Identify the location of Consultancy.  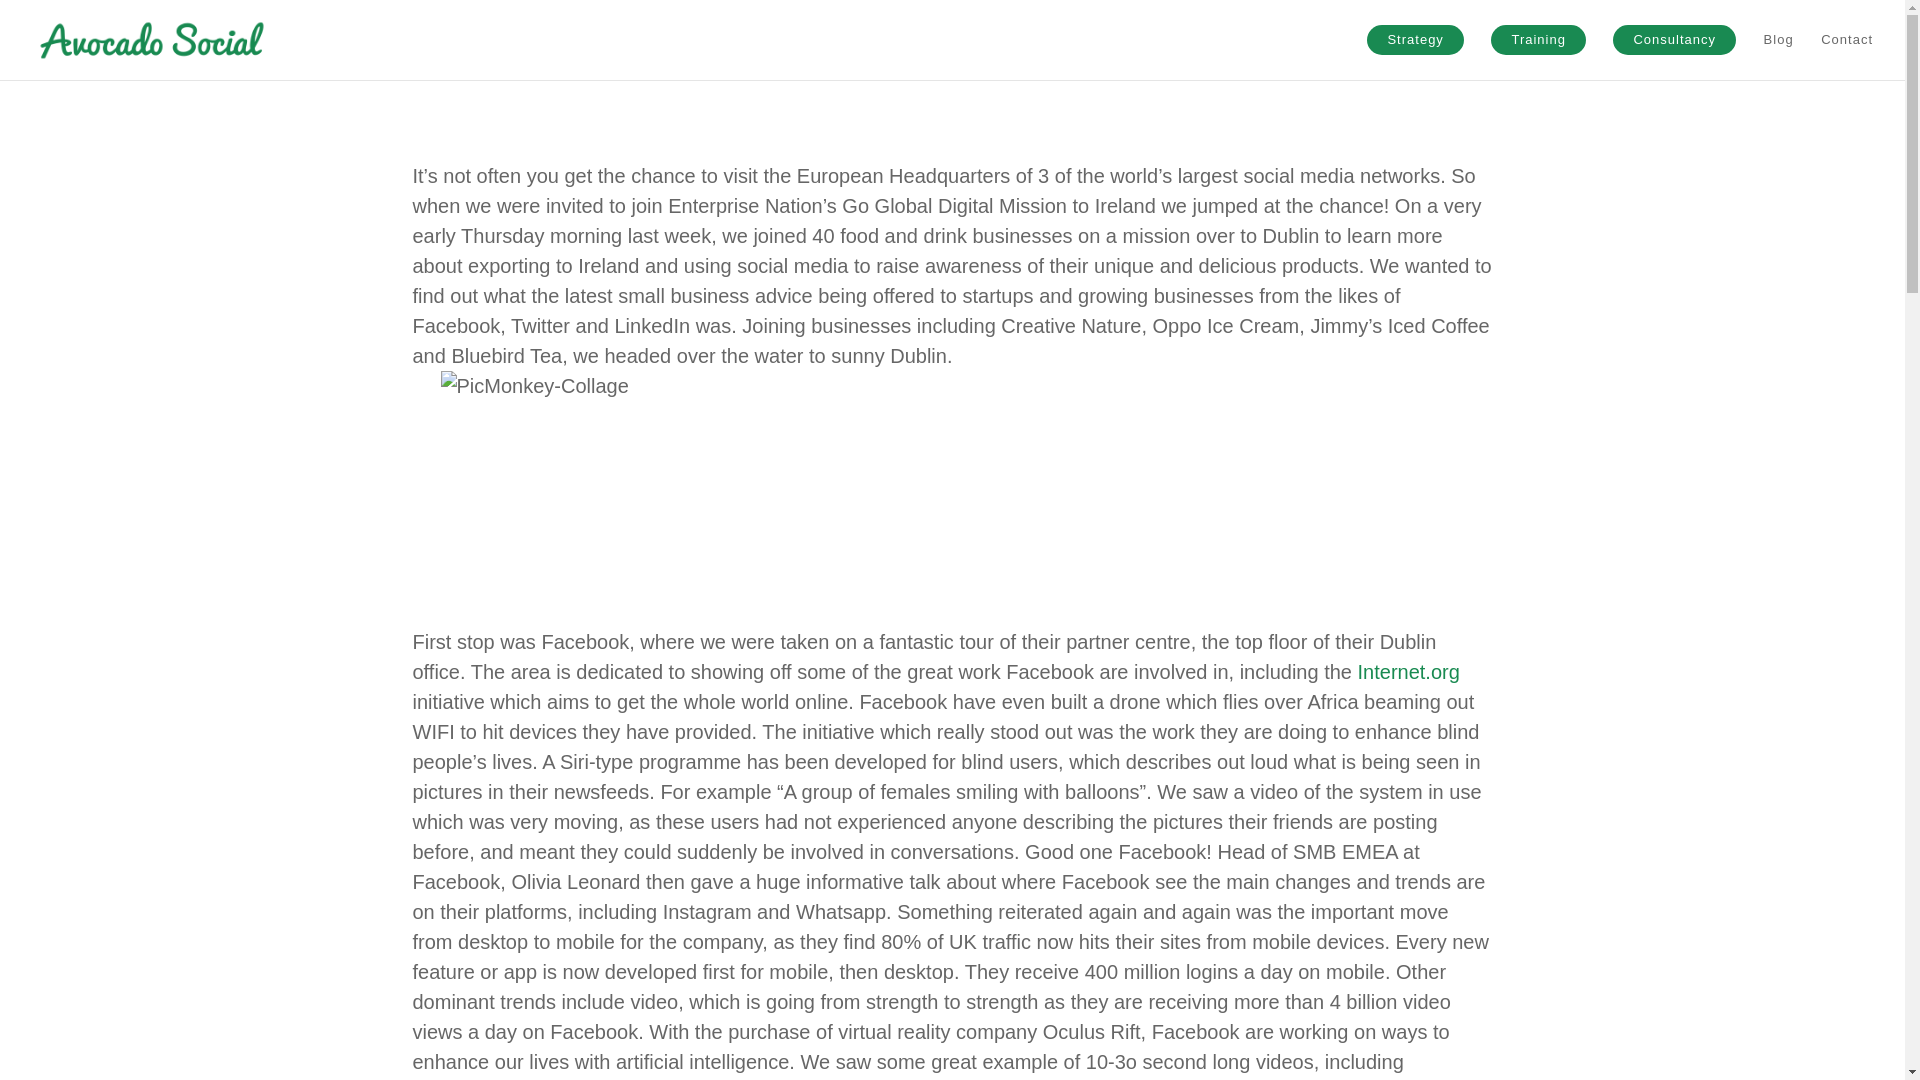
(1674, 40).